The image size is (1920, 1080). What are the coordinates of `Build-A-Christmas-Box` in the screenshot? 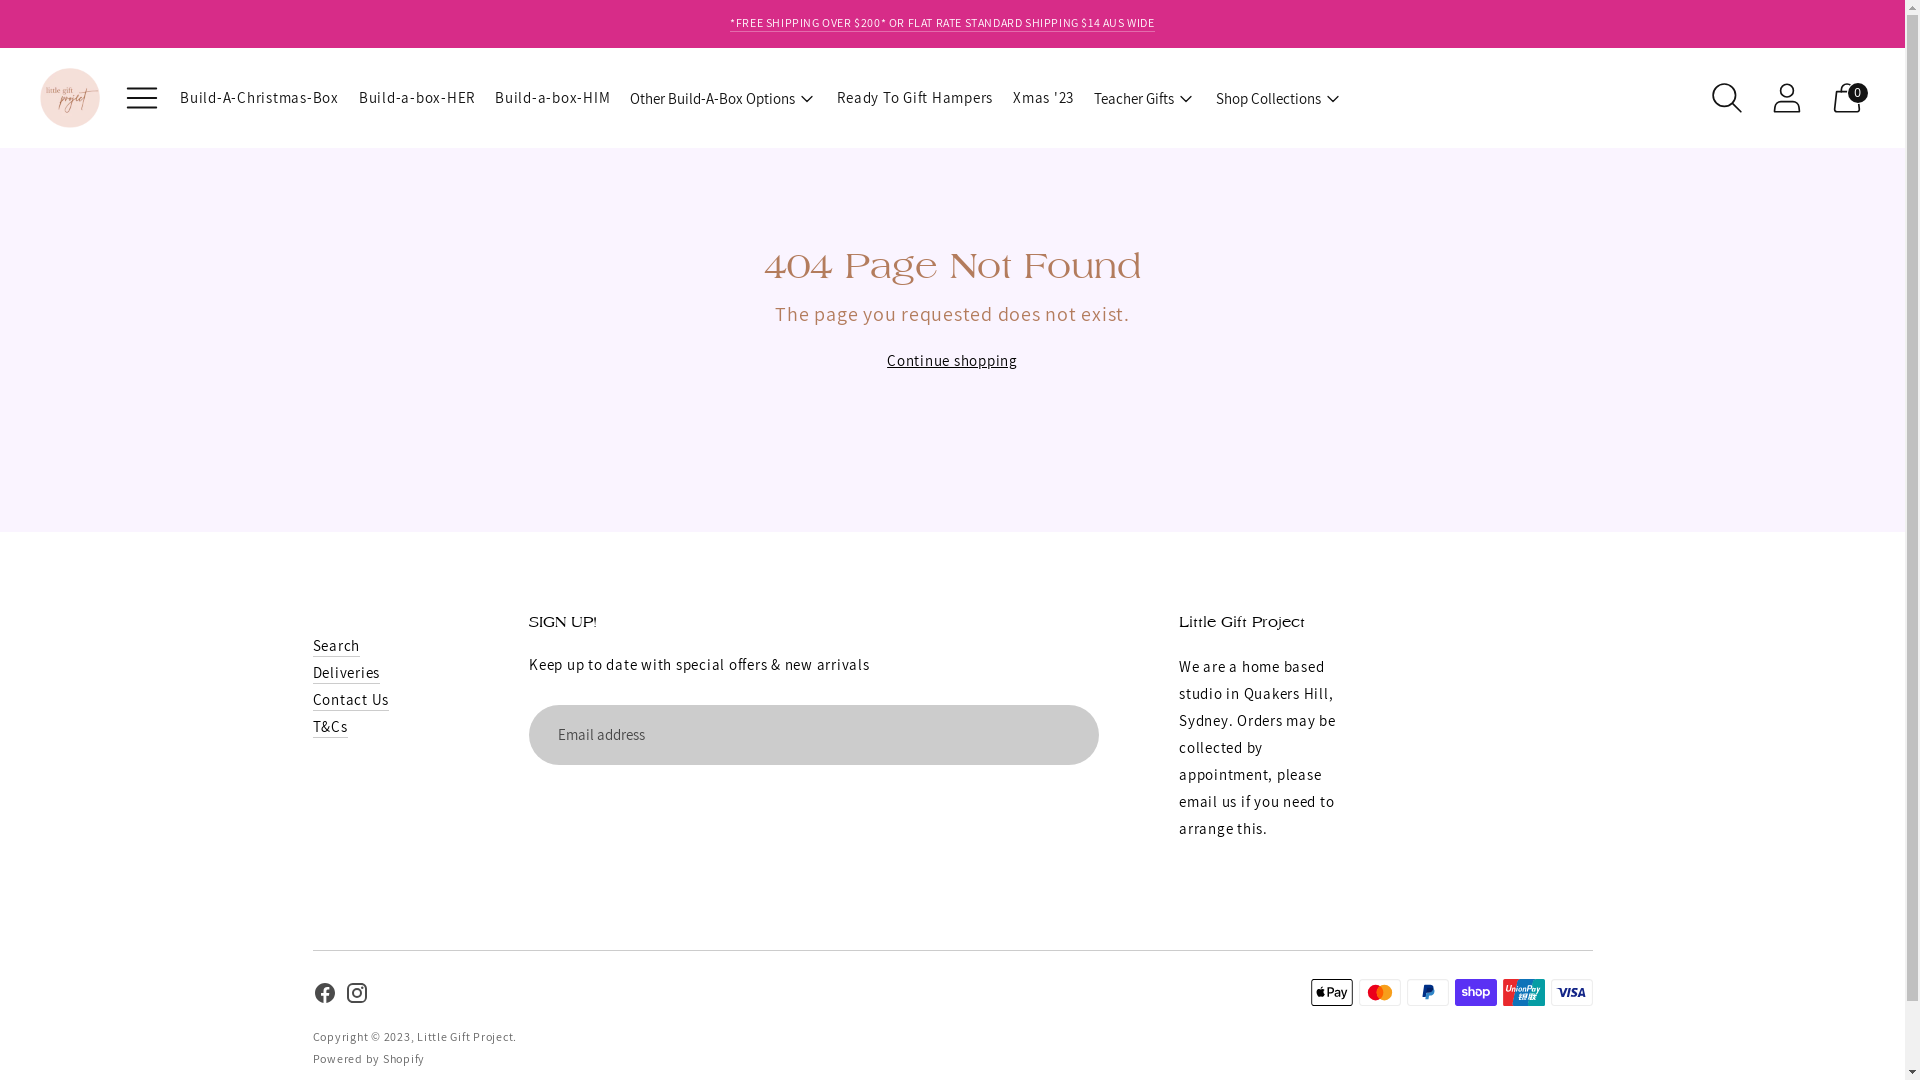 It's located at (260, 98).